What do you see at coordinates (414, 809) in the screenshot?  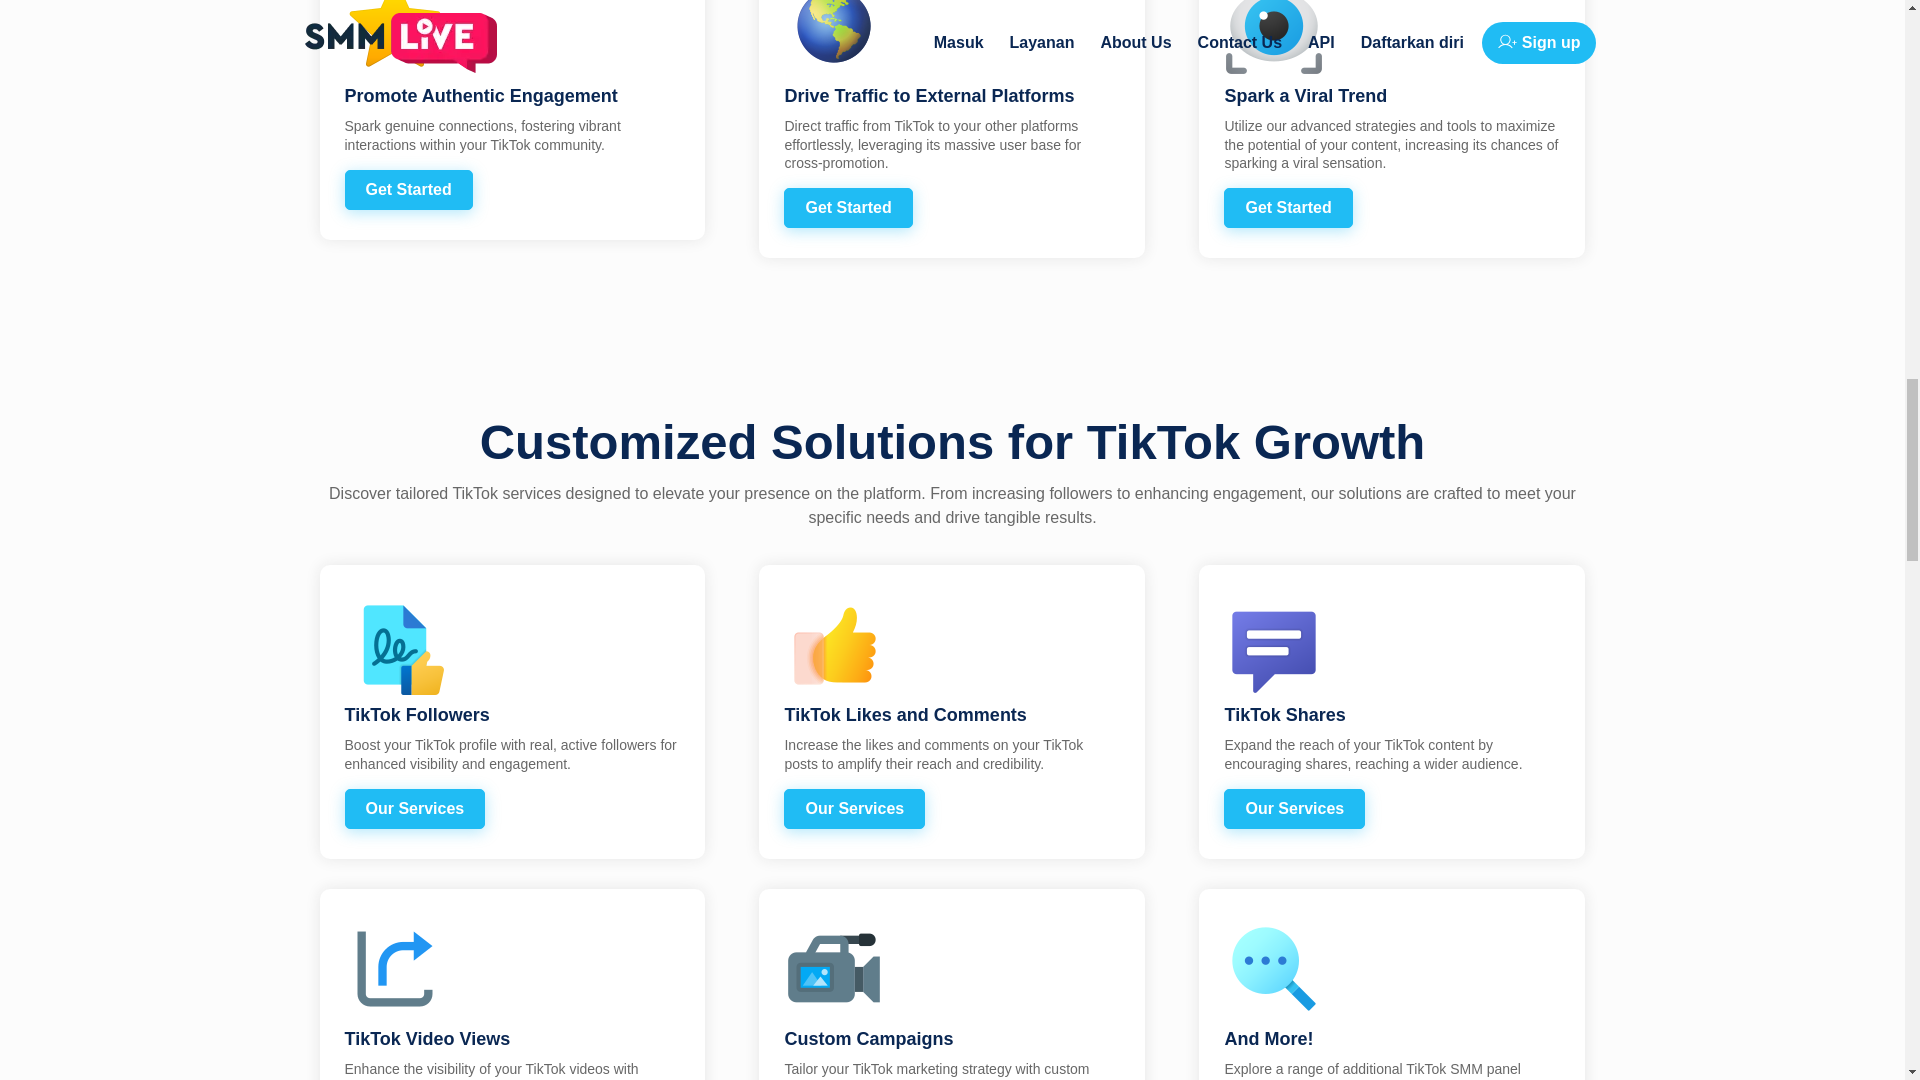 I see `Our Services` at bounding box center [414, 809].